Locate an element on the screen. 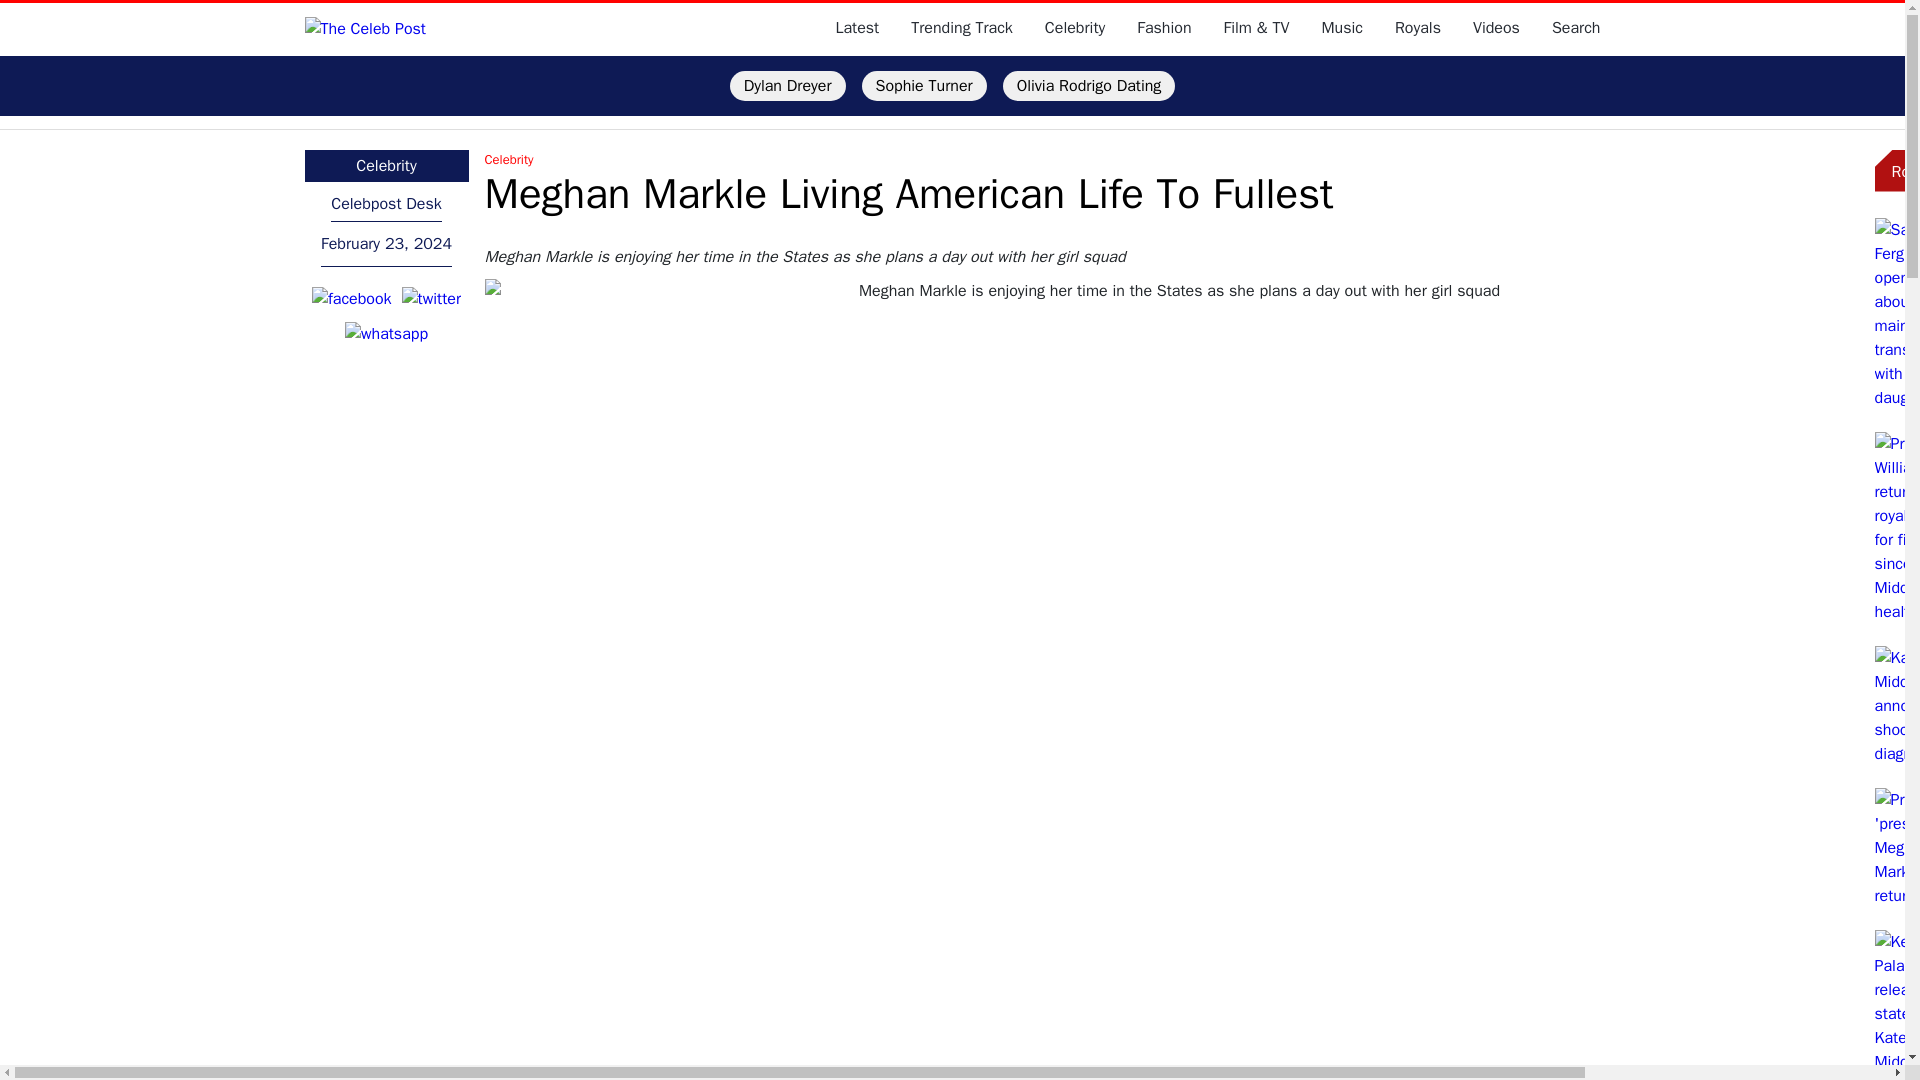 Image resolution: width=1920 pixels, height=1080 pixels. The Celeb Post is located at coordinates (364, 28).